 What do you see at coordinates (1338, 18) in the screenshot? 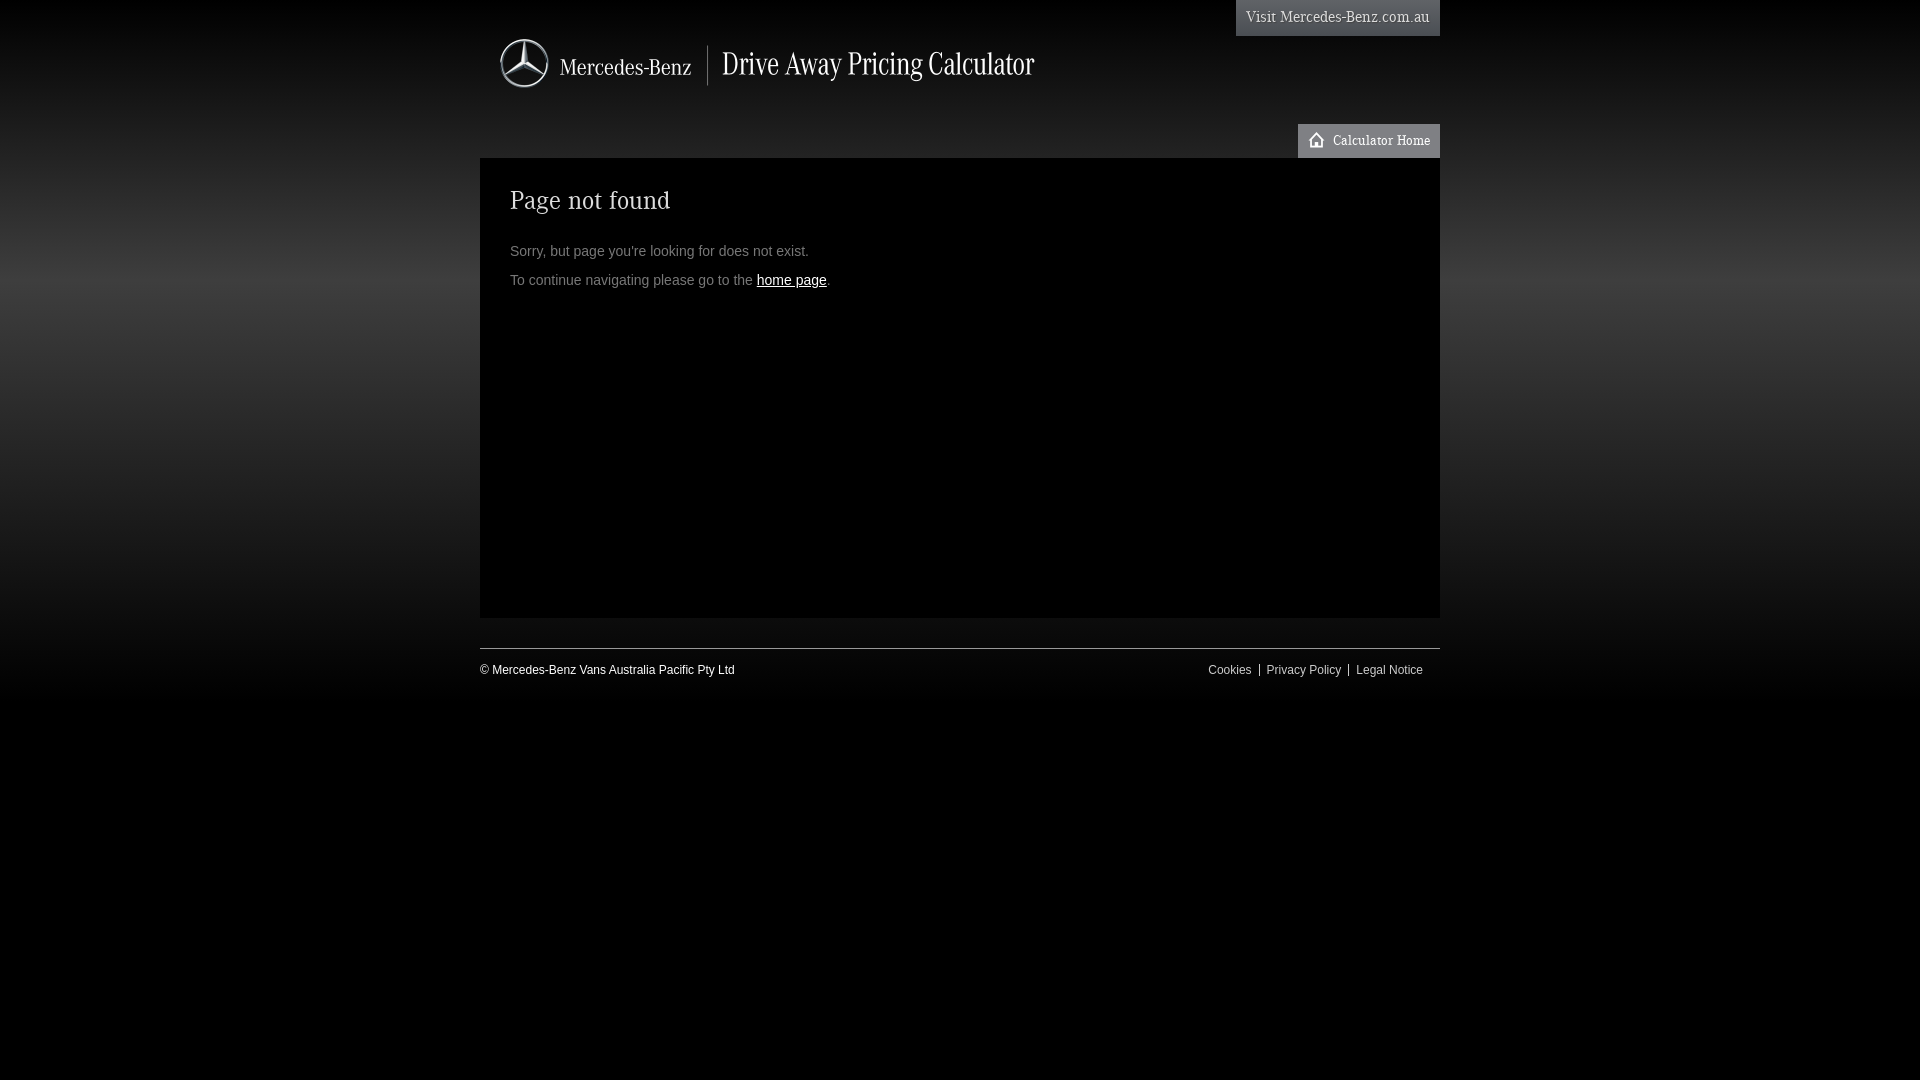
I see `Visit Mercedes-Benz.com.au` at bounding box center [1338, 18].